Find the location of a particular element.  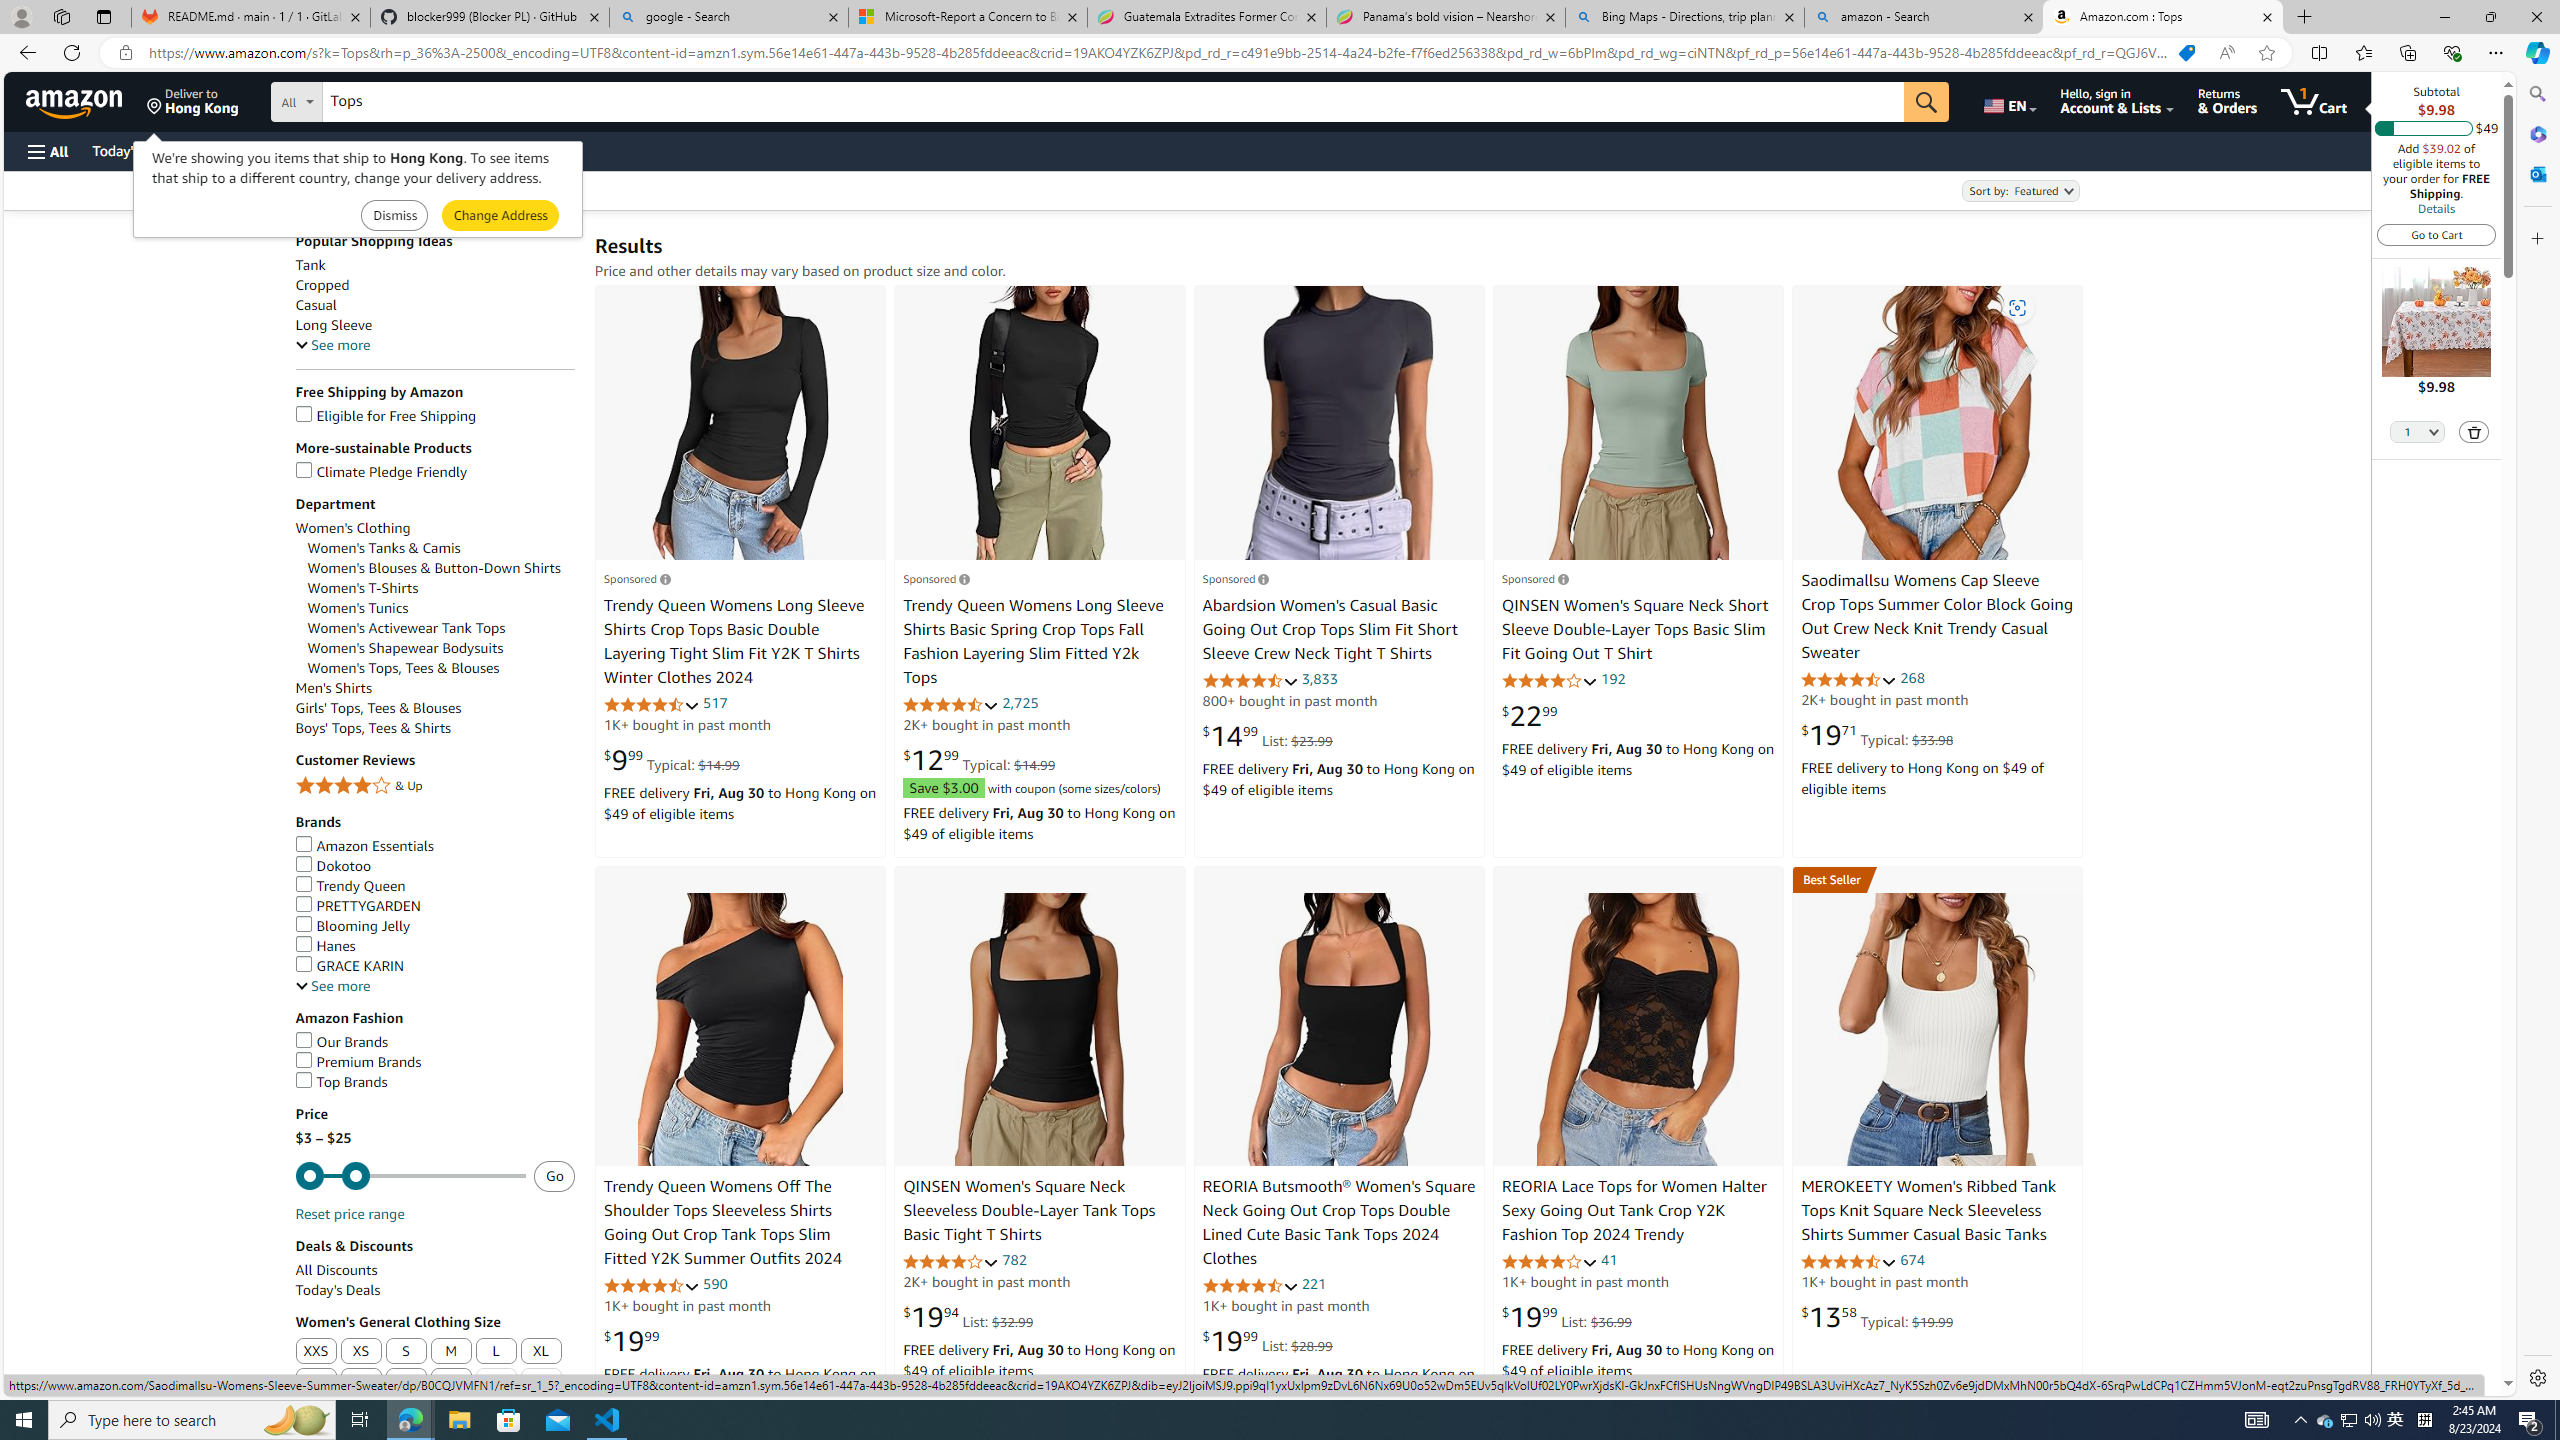

Blooming Jelly is located at coordinates (353, 926).